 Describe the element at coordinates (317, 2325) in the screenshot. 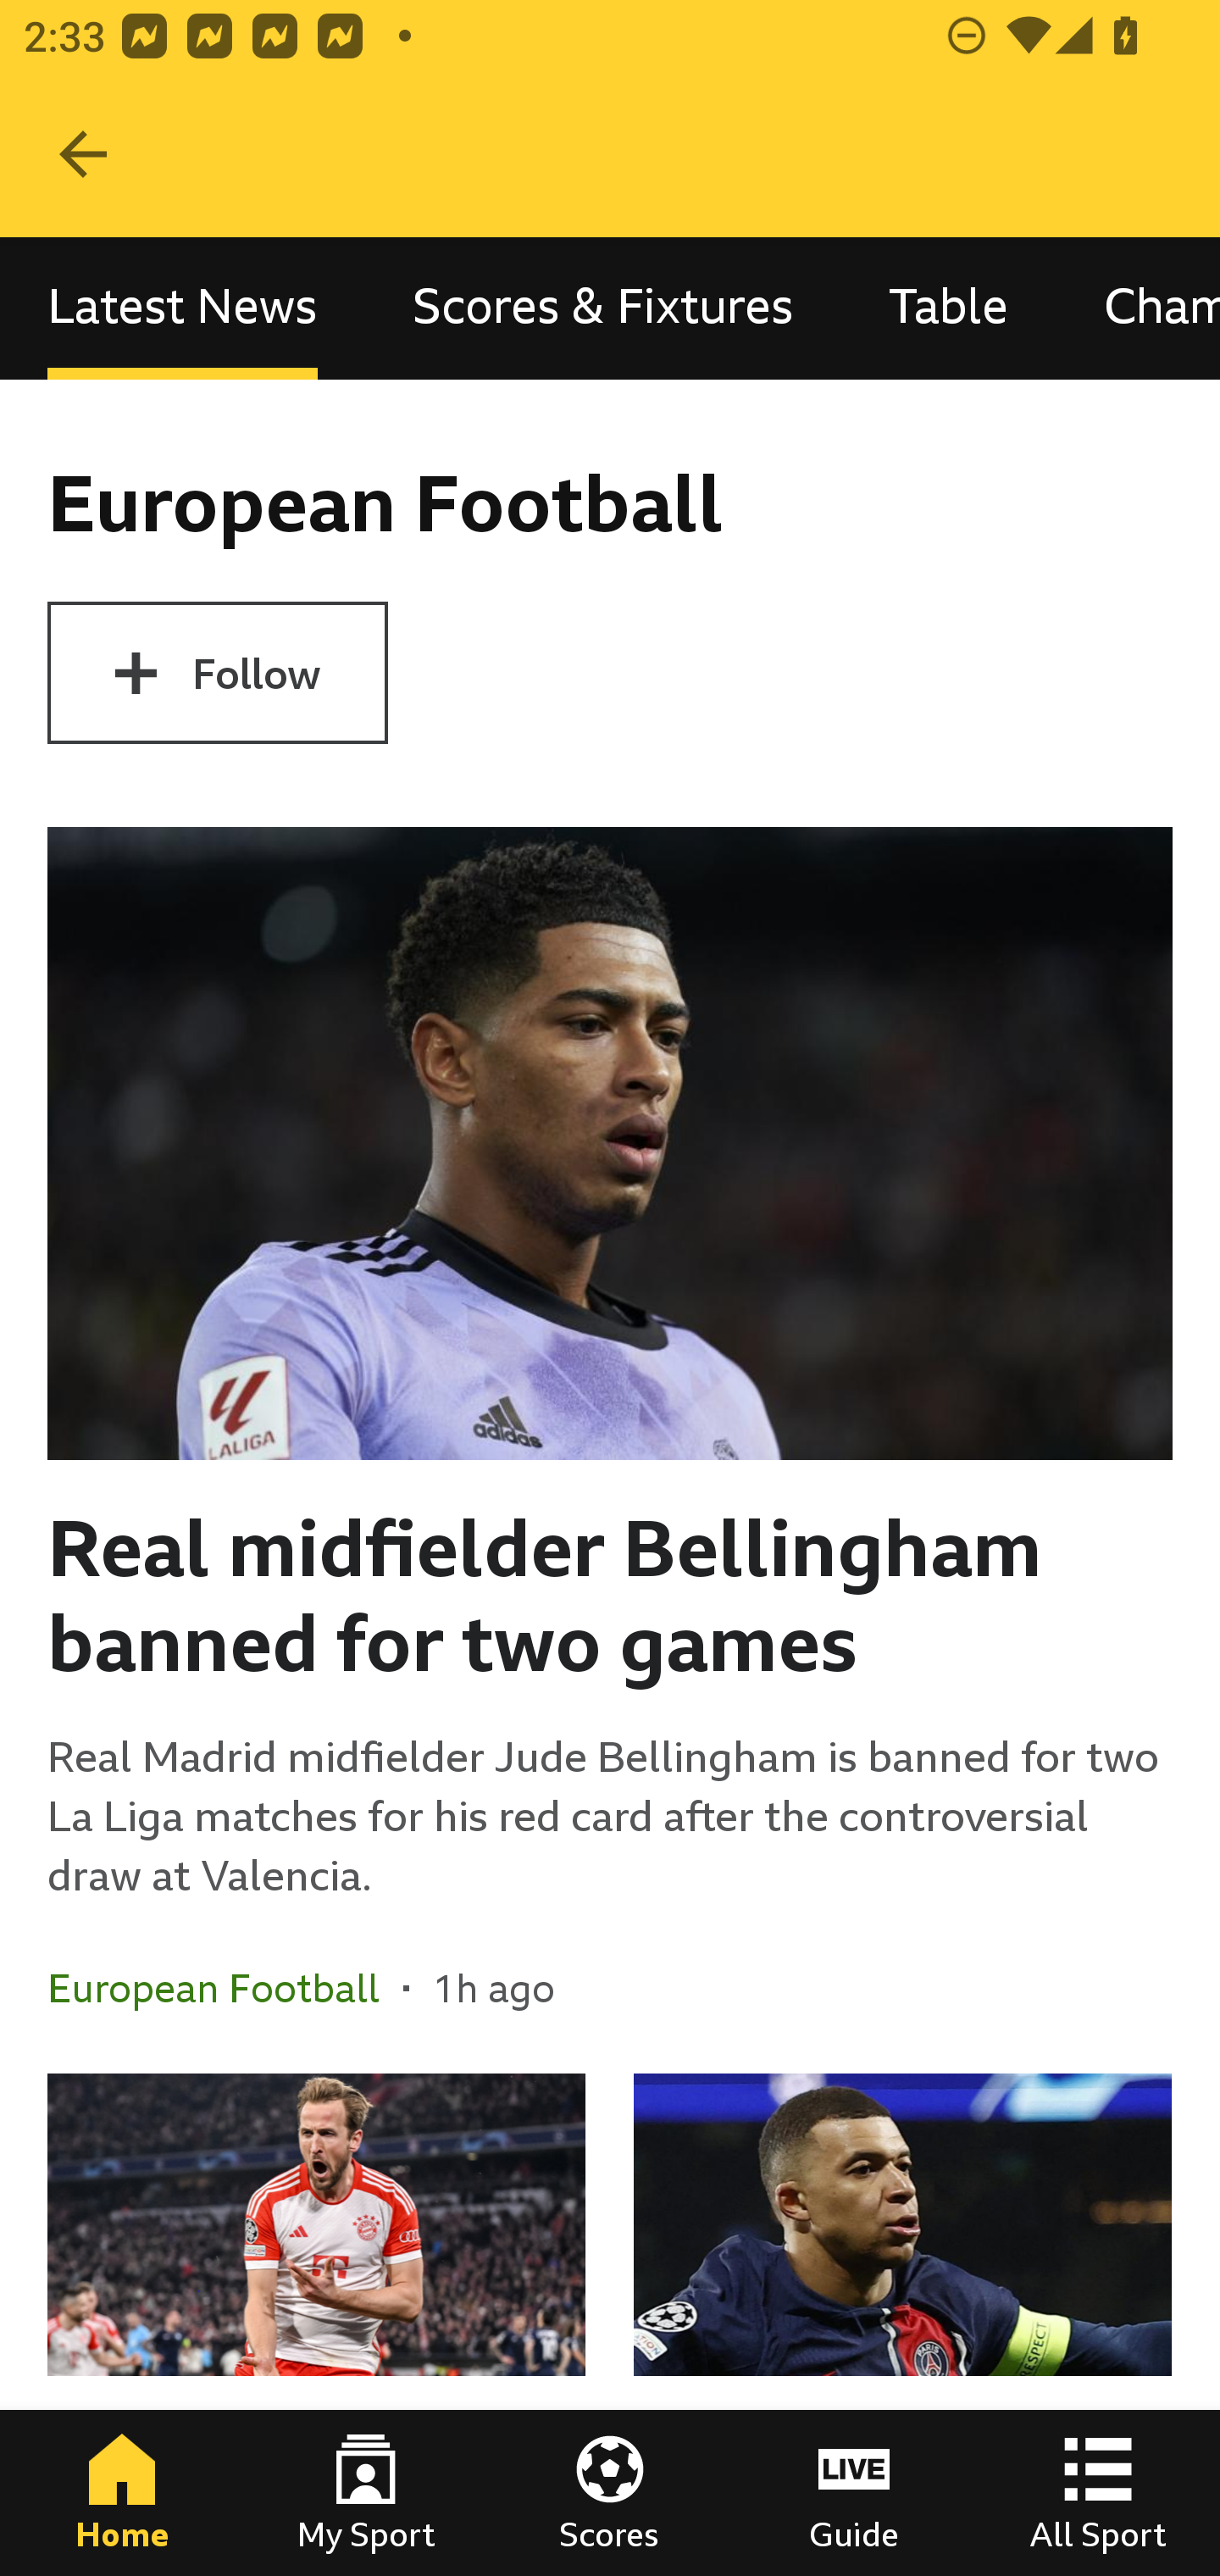

I see `Kane scores two as stylish Bayern beat Lazio` at that location.